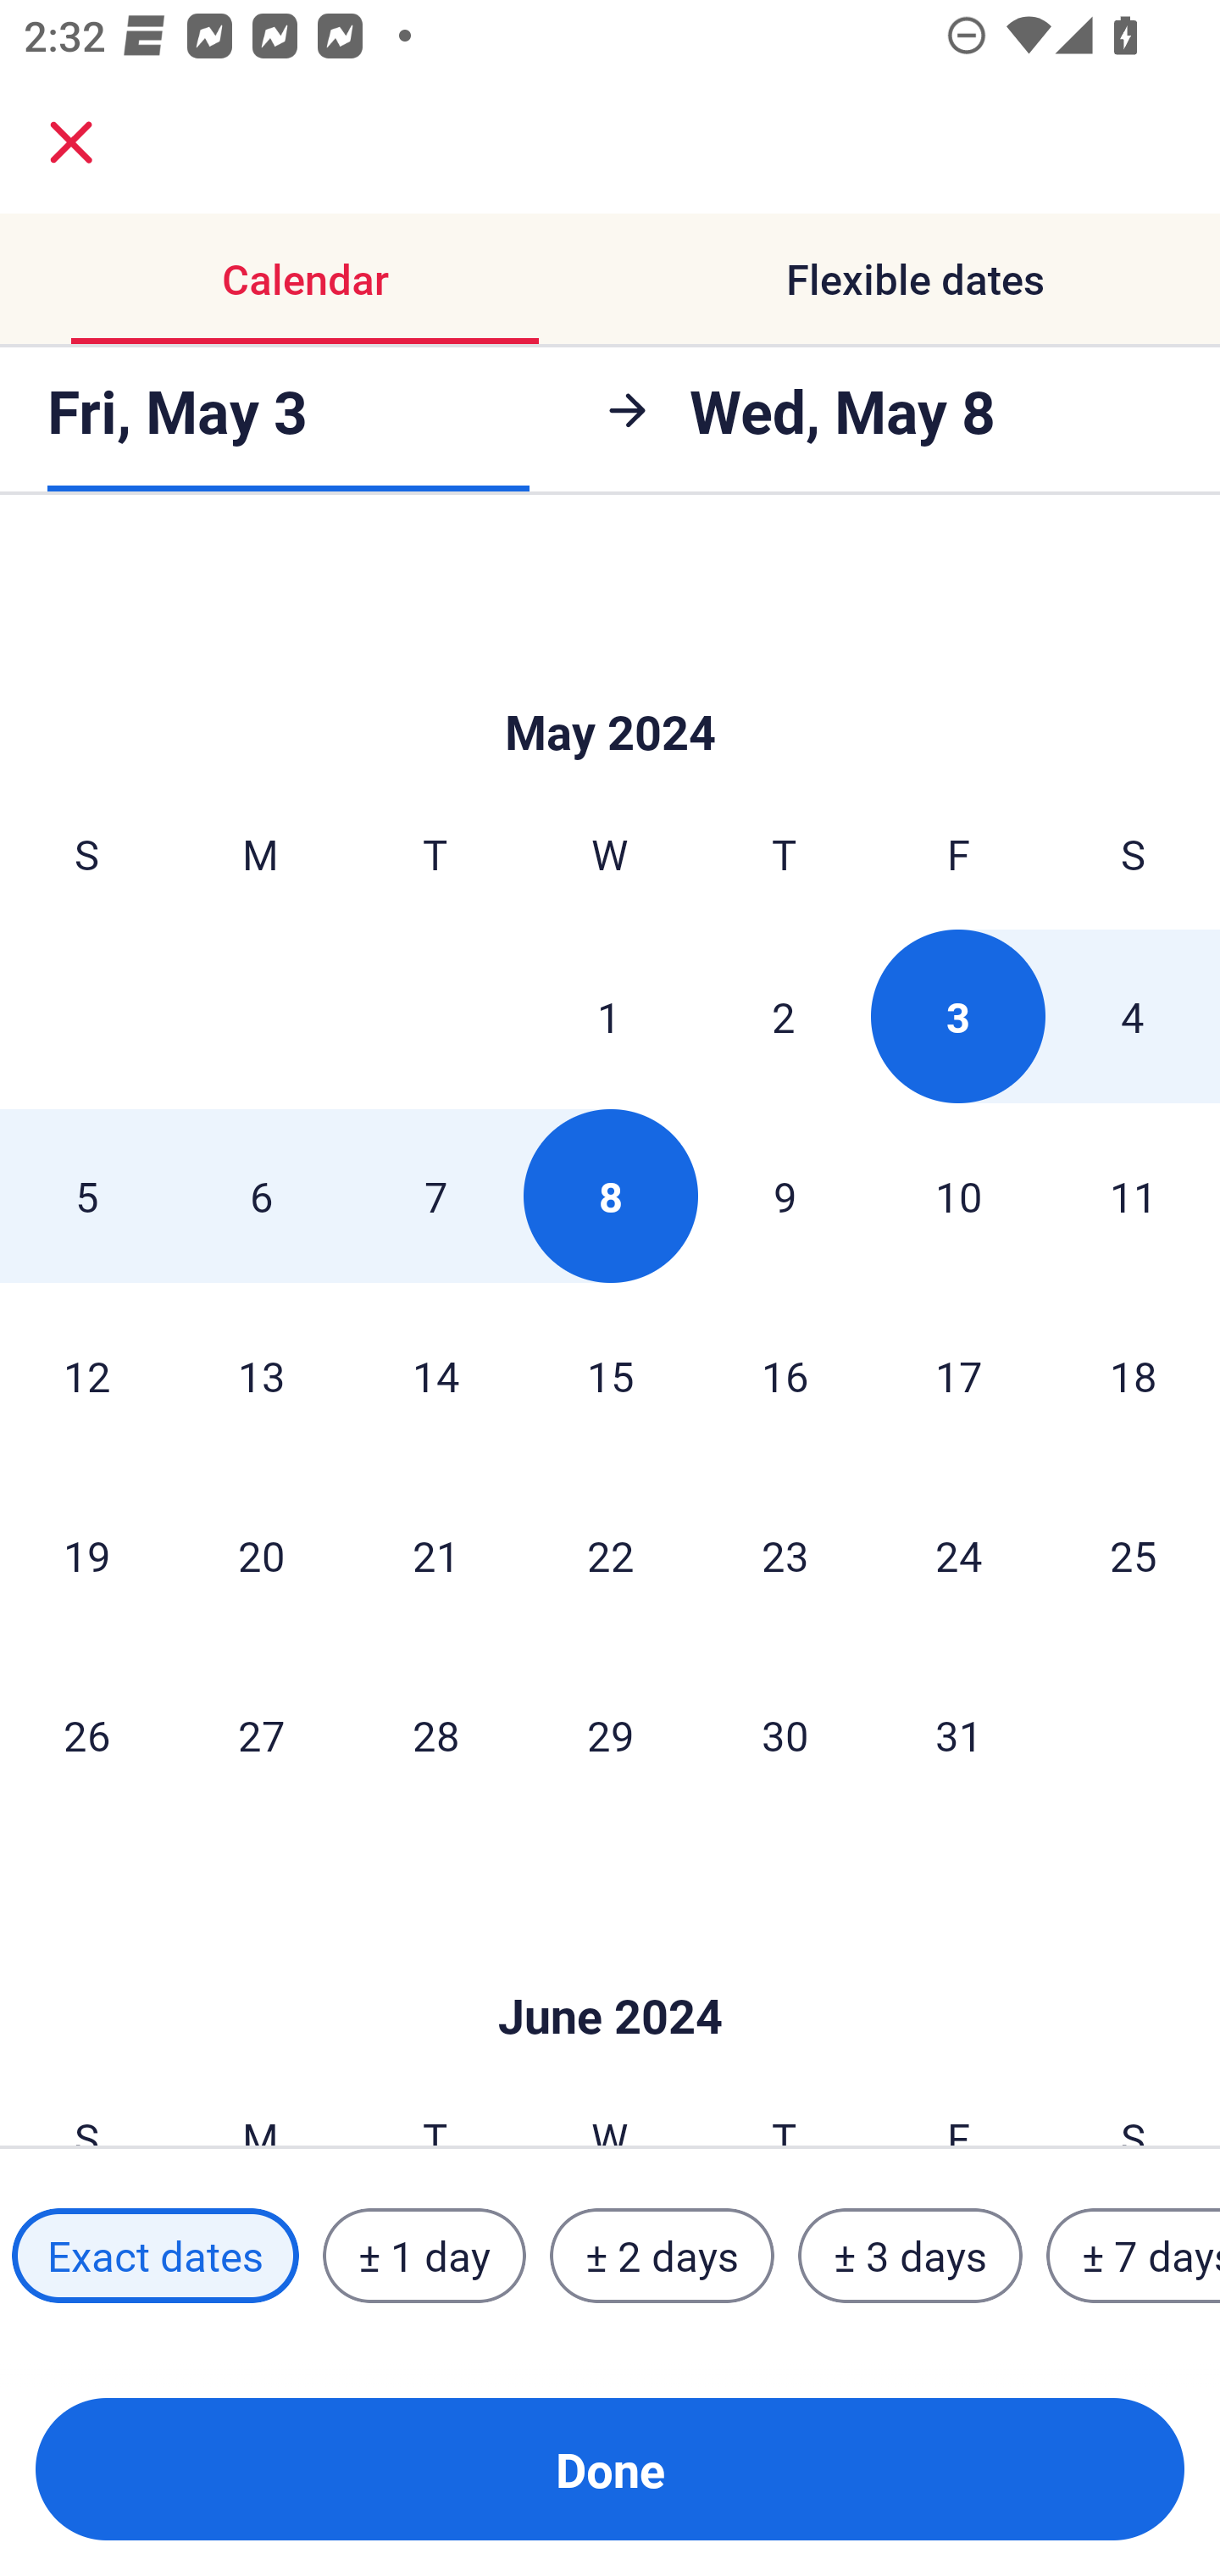 This screenshot has height=2576, width=1220. Describe the element at coordinates (959, 1556) in the screenshot. I see `24 Friday, May 24, 2024` at that location.